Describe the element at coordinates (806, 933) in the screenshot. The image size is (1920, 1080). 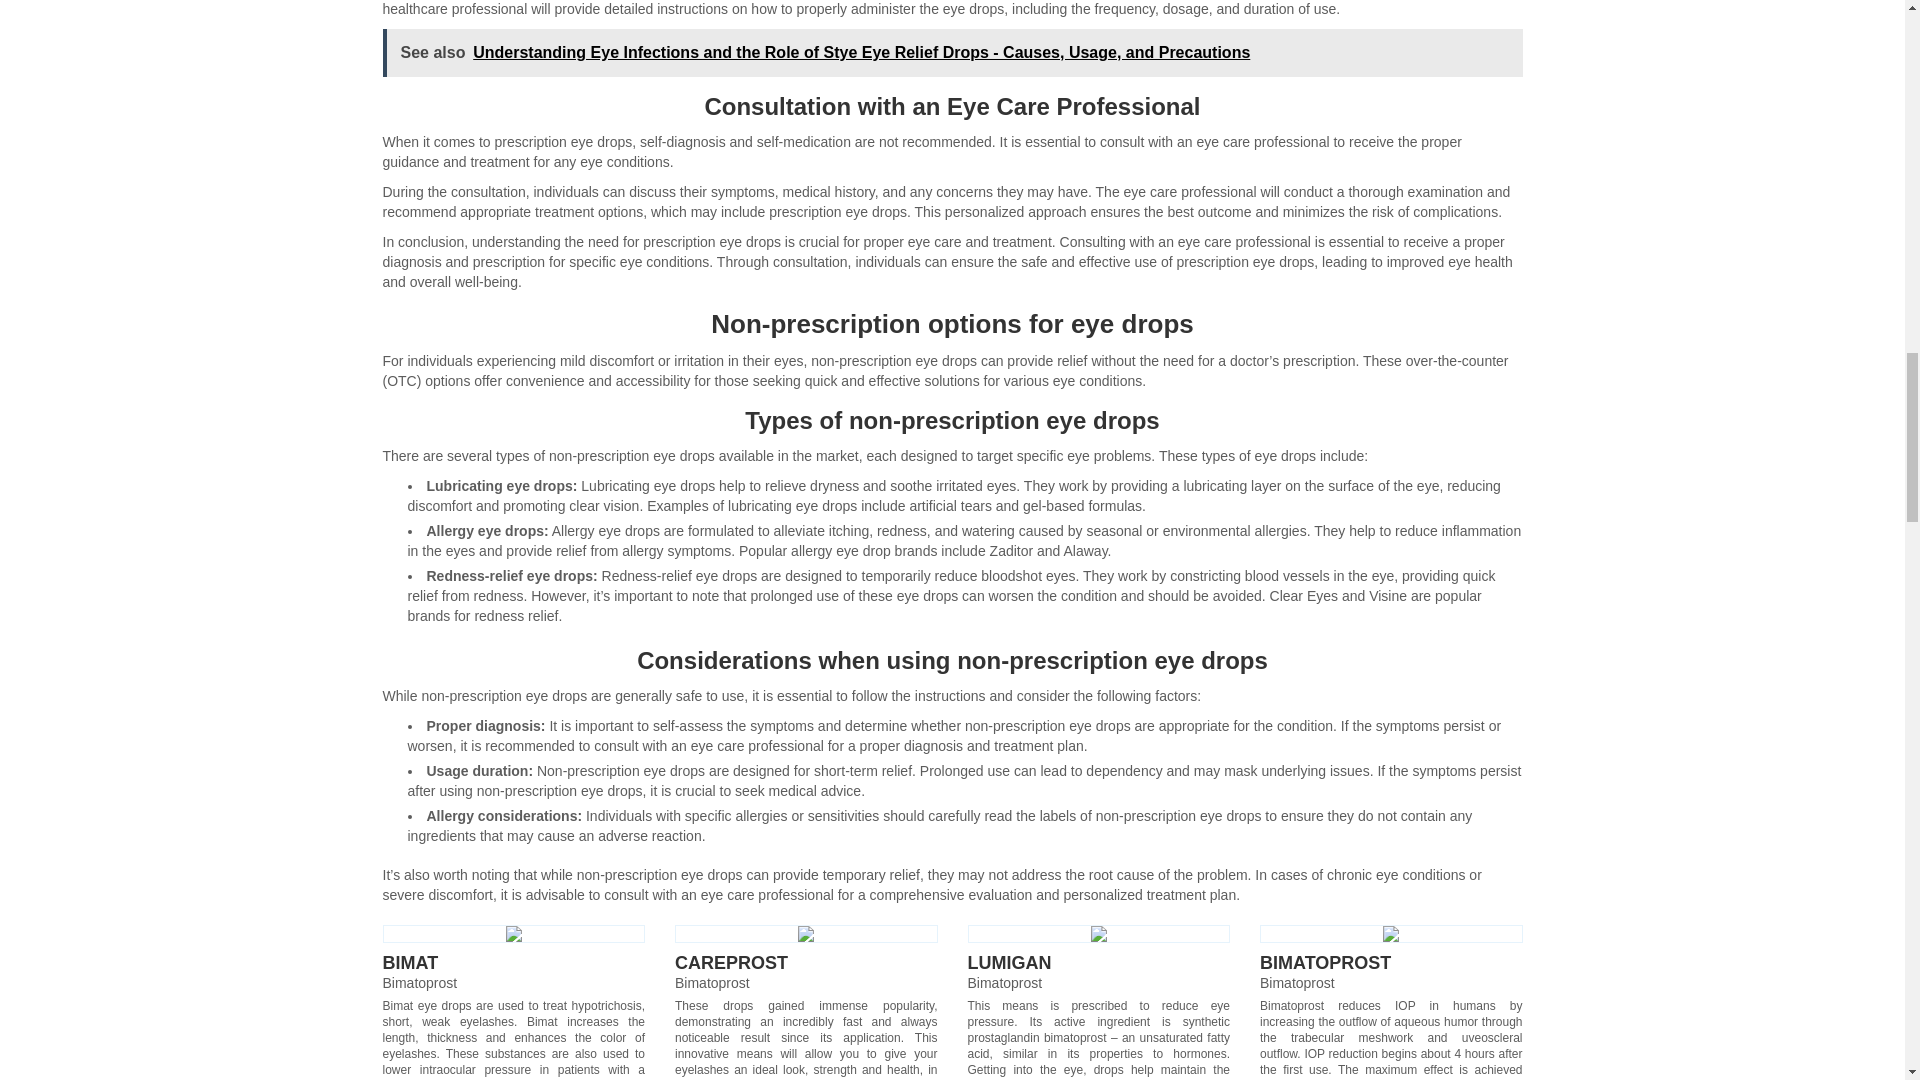
I see `Careprost` at that location.